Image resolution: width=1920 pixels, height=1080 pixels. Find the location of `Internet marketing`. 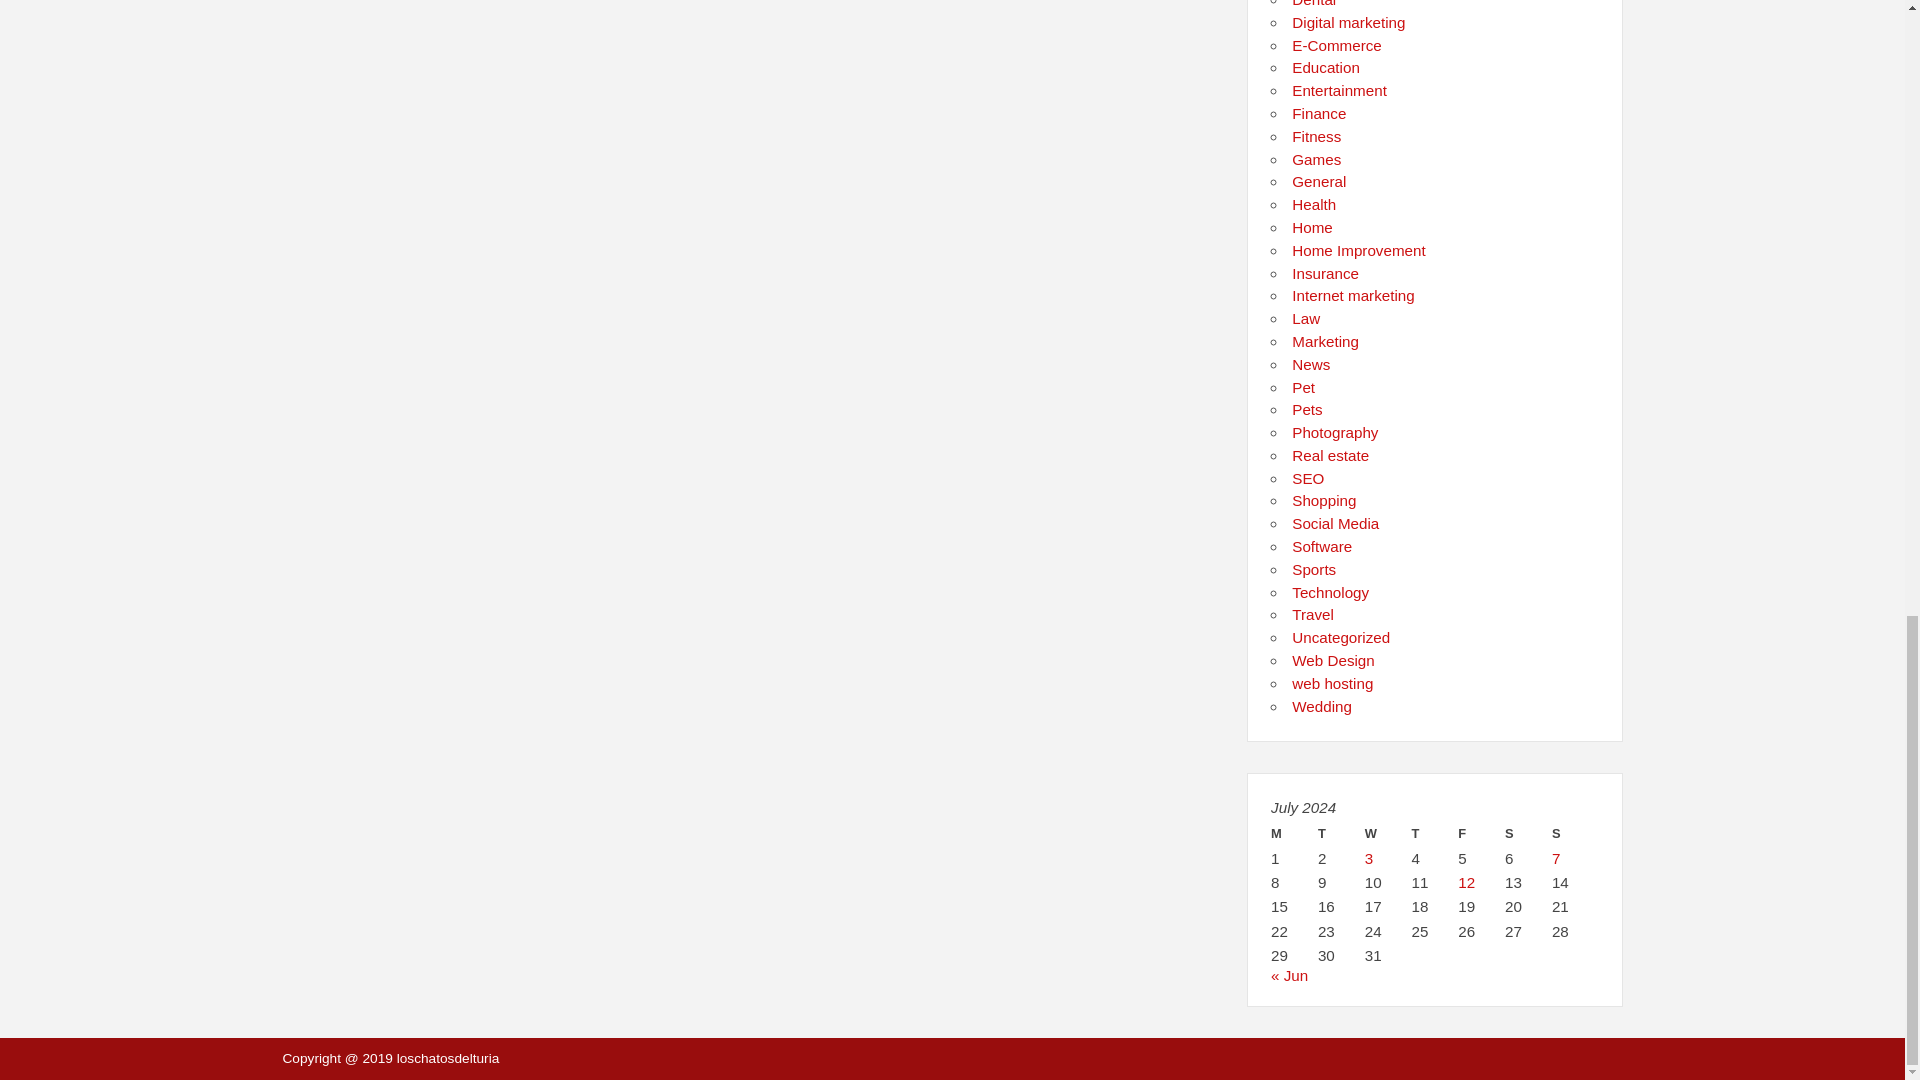

Internet marketing is located at coordinates (1352, 295).